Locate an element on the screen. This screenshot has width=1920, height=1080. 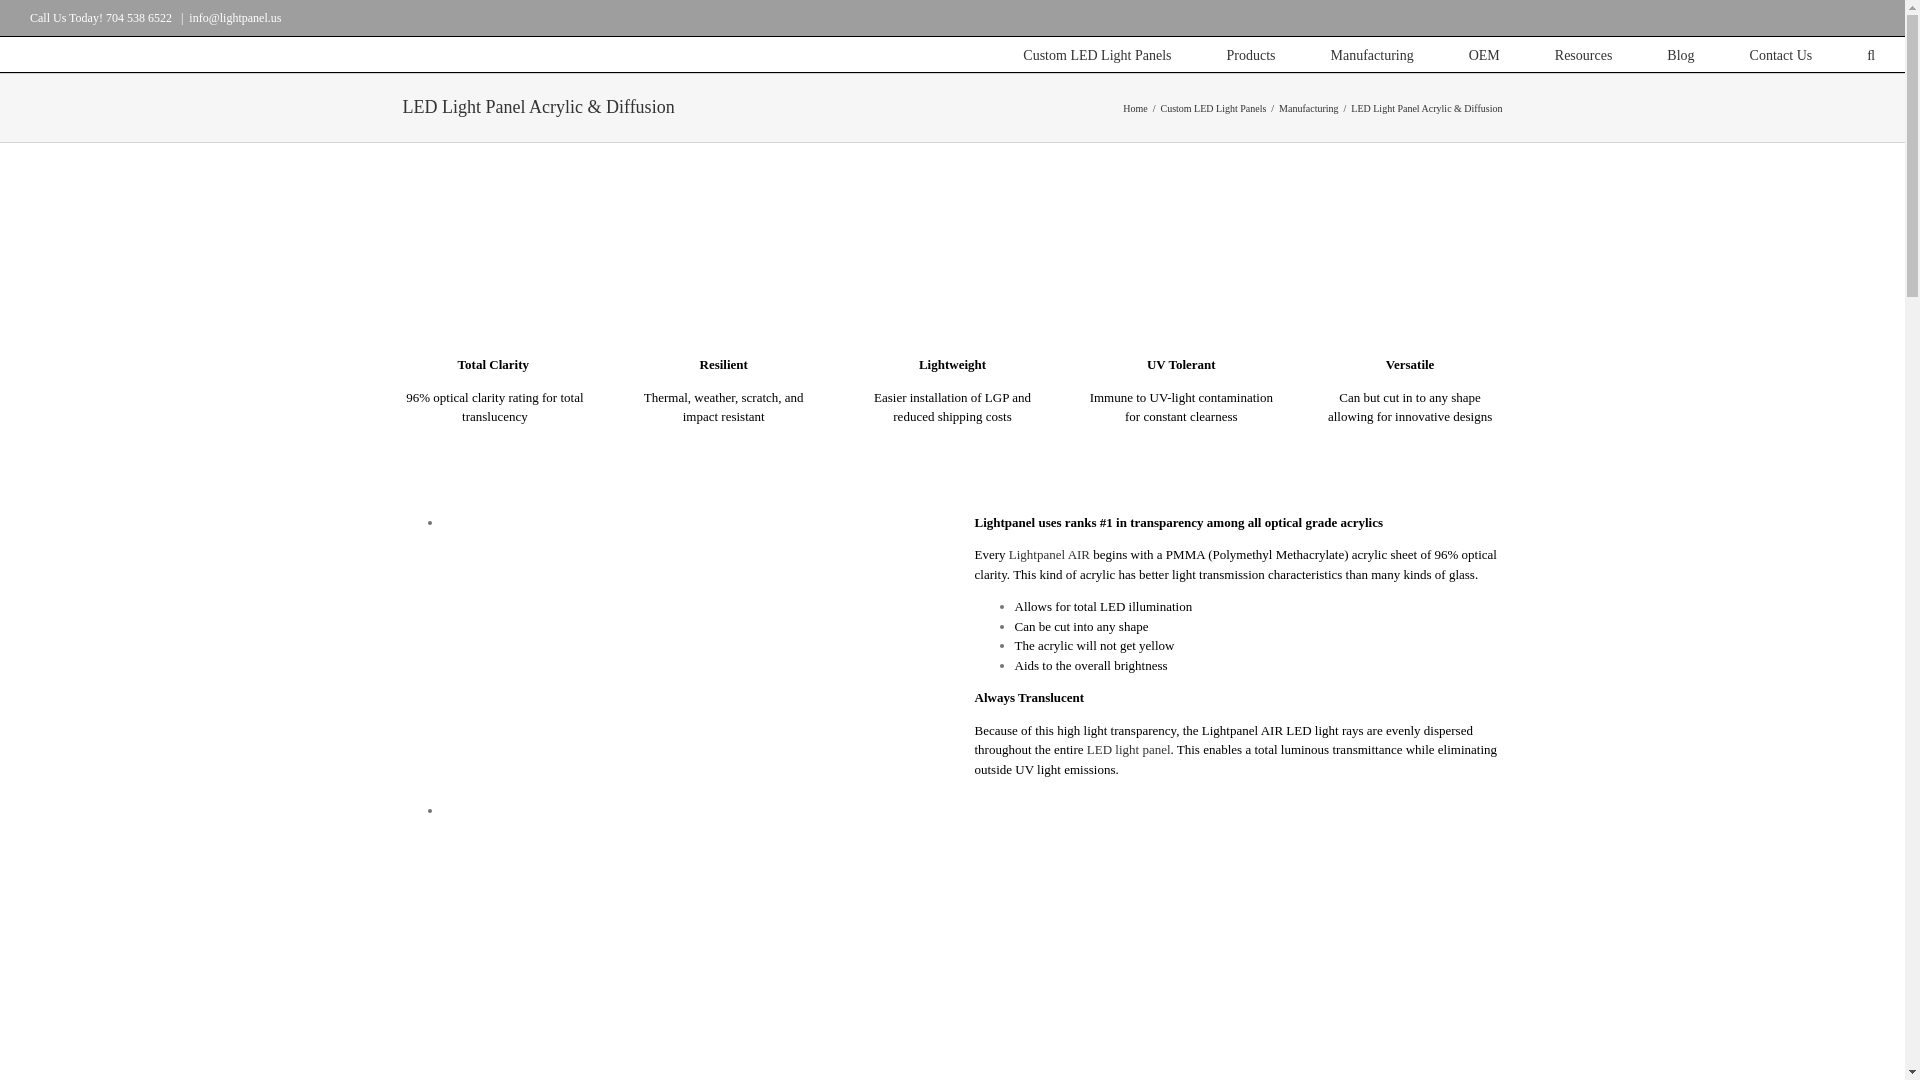
Shape is located at coordinates (1370, 268).